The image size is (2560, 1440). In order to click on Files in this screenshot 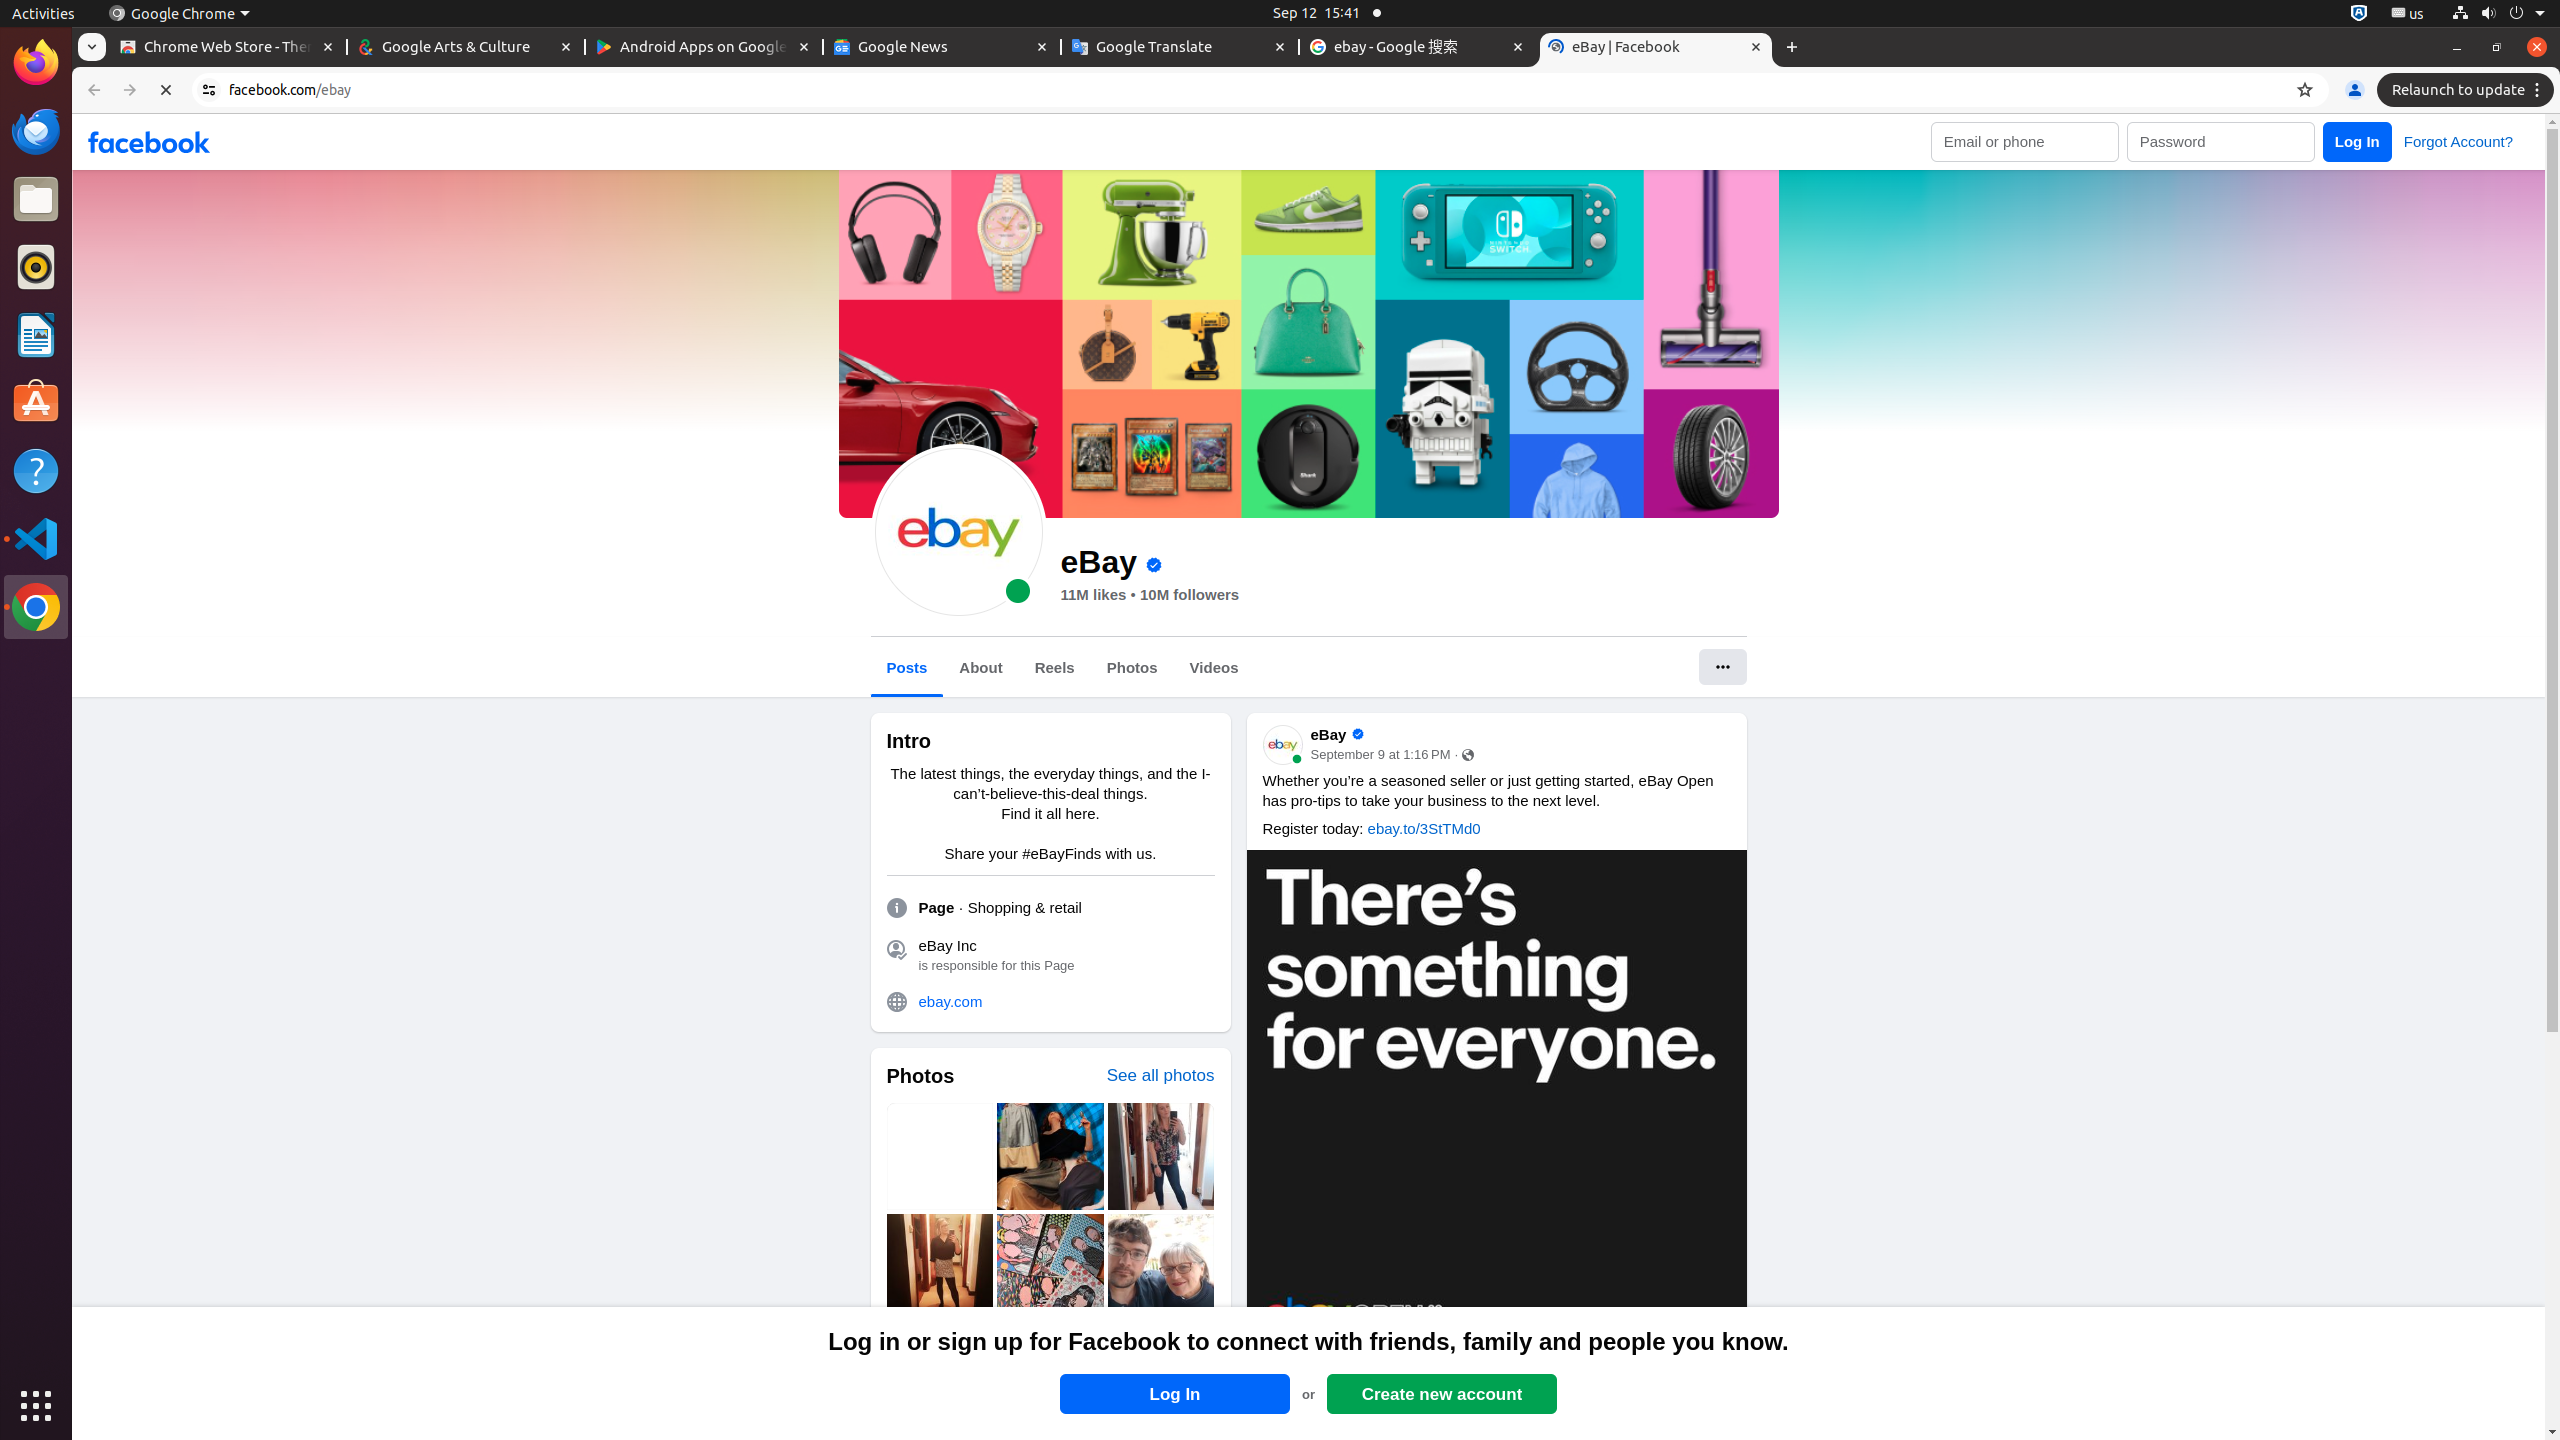, I will do `click(36, 200)`.